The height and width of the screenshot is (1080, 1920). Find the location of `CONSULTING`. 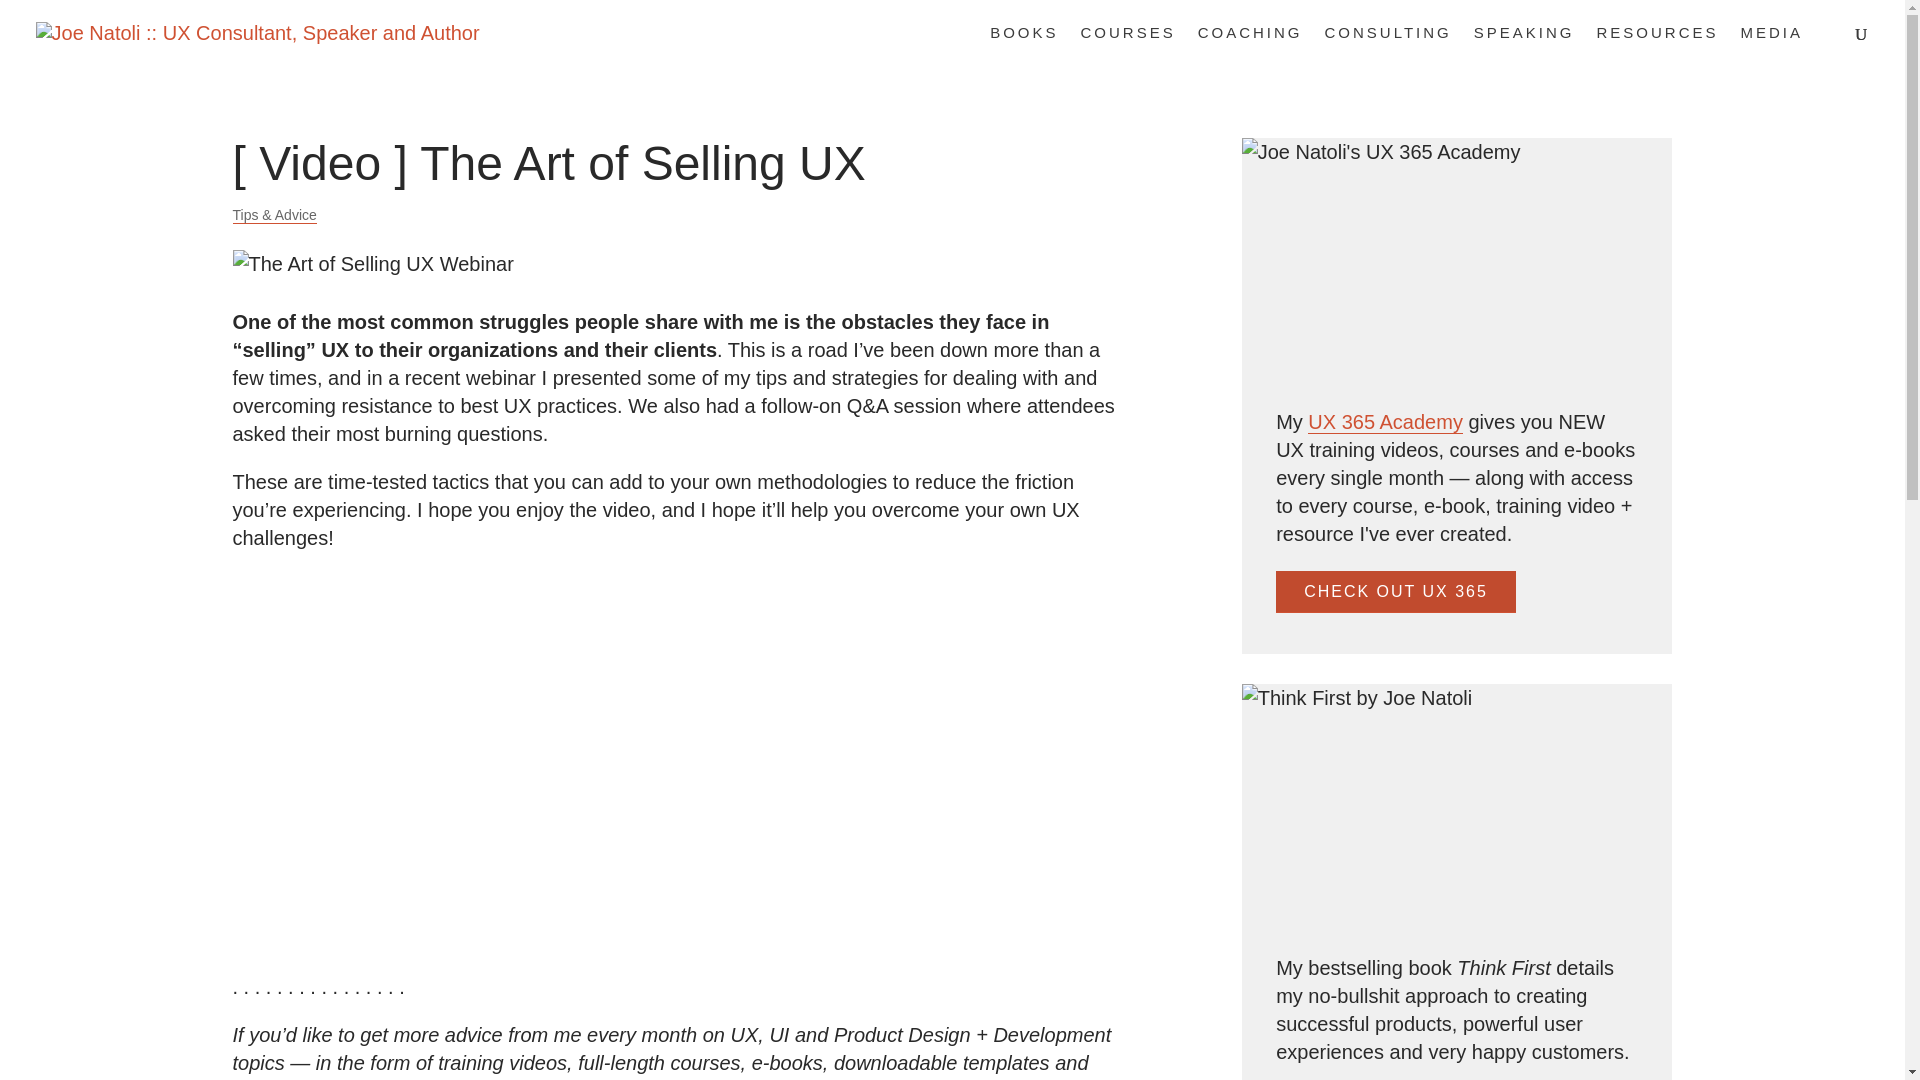

CONSULTING is located at coordinates (1388, 45).